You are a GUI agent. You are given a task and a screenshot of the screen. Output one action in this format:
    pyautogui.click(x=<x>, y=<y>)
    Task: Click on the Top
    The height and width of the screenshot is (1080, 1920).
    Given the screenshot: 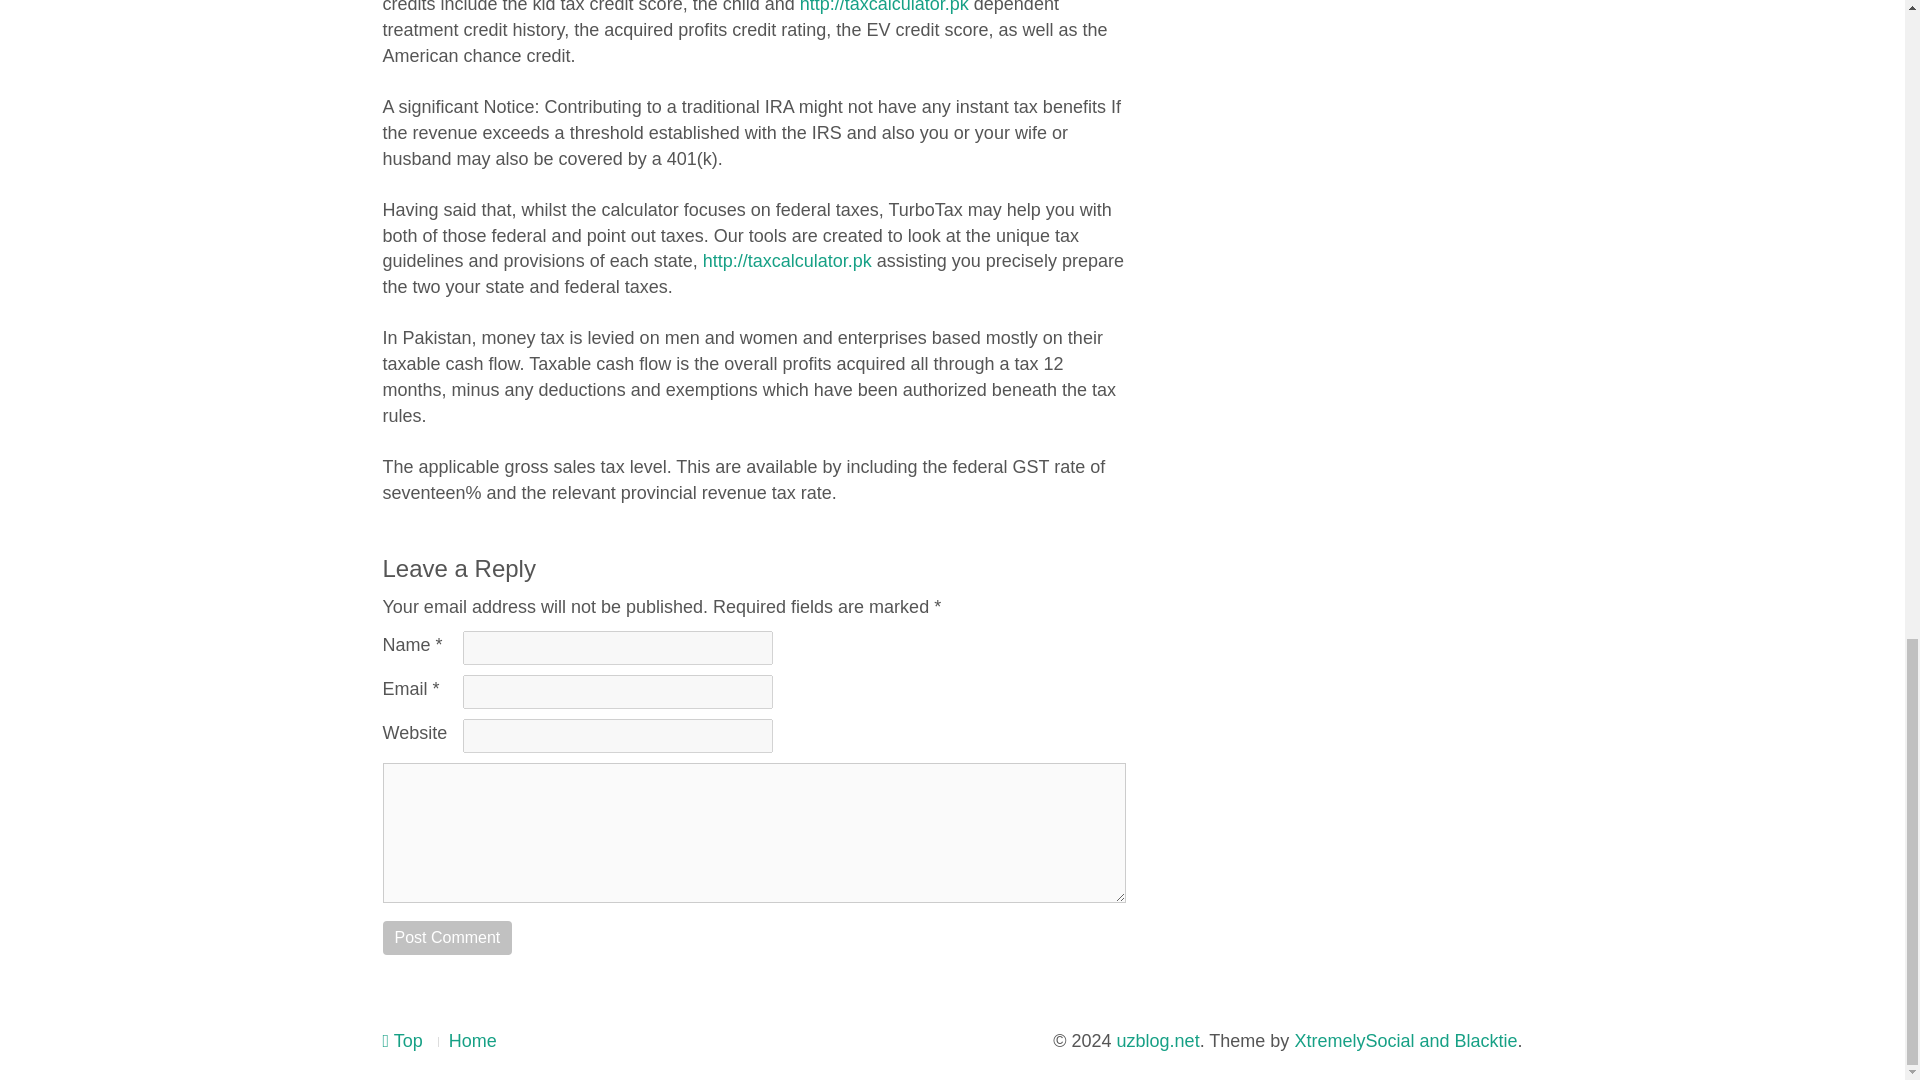 What is the action you would take?
    pyautogui.click(x=402, y=1040)
    